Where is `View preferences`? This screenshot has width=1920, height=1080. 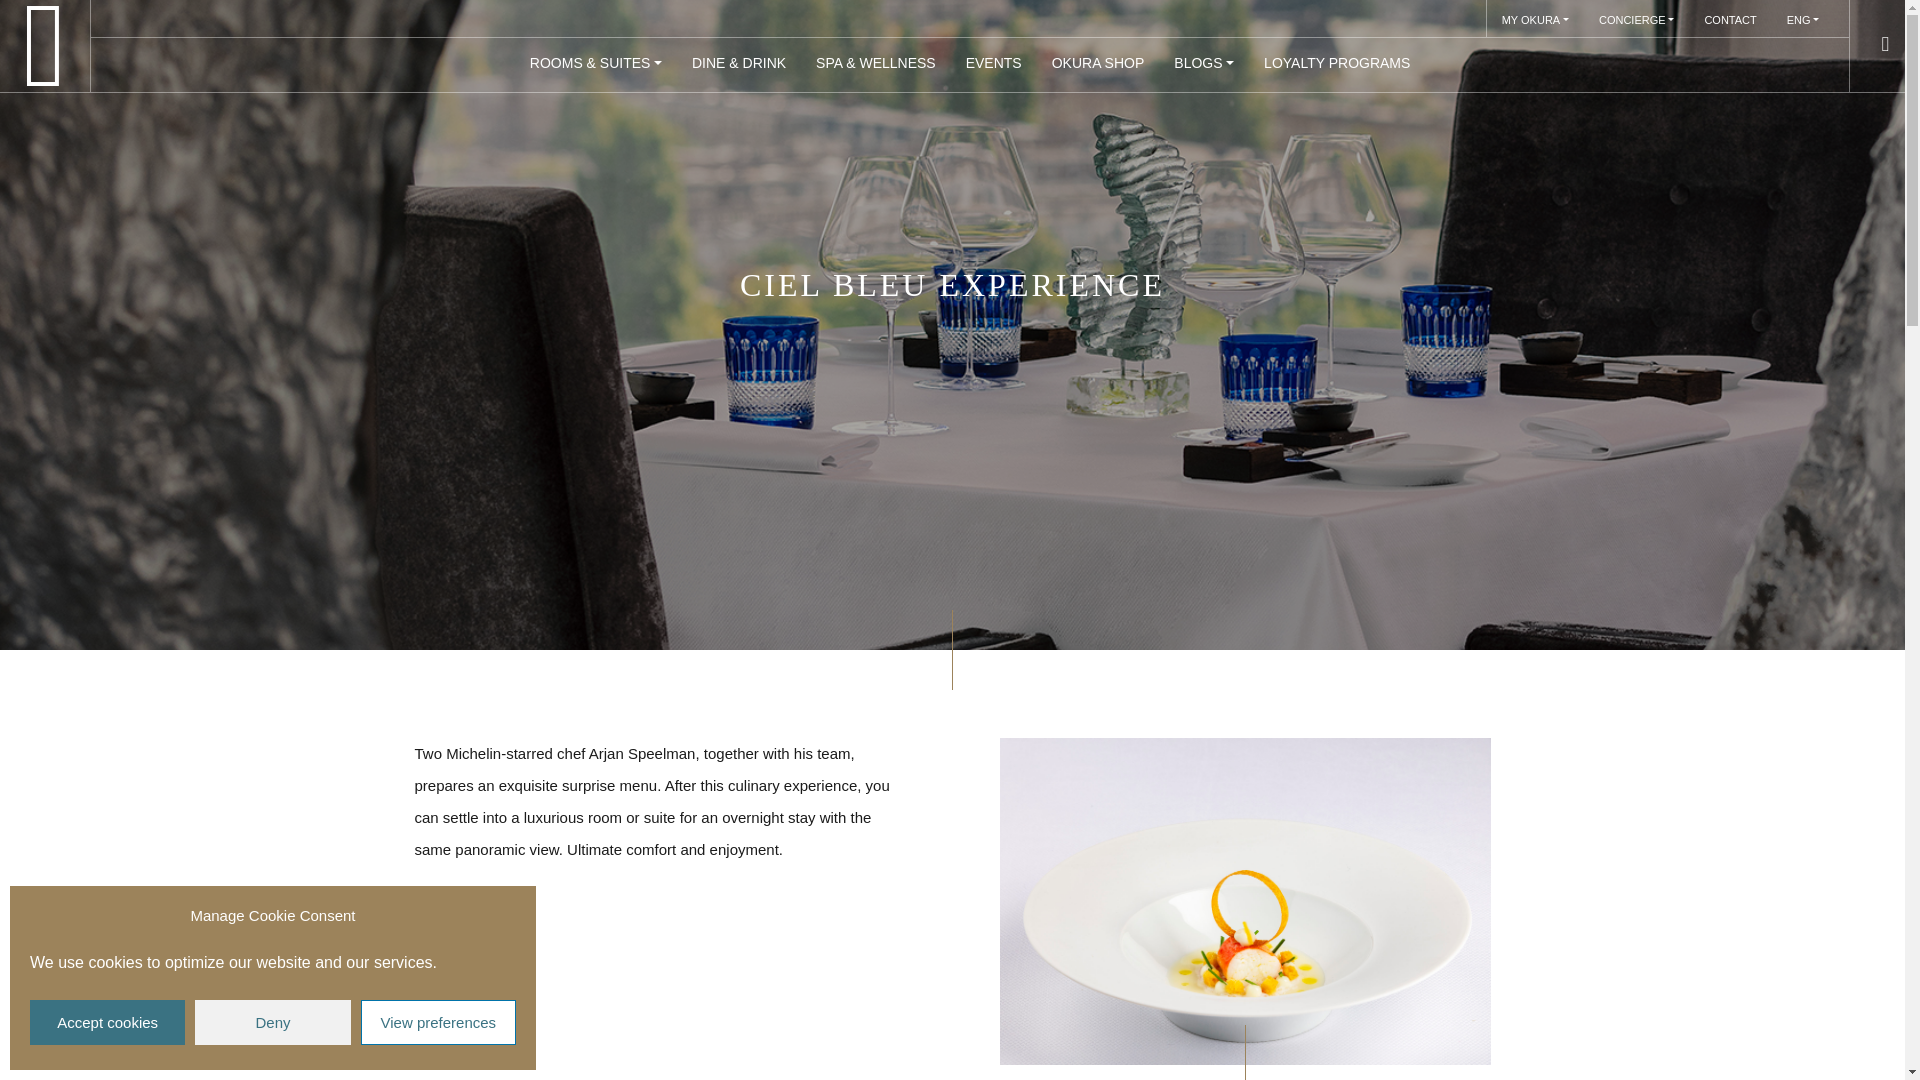
View preferences is located at coordinates (438, 1022).